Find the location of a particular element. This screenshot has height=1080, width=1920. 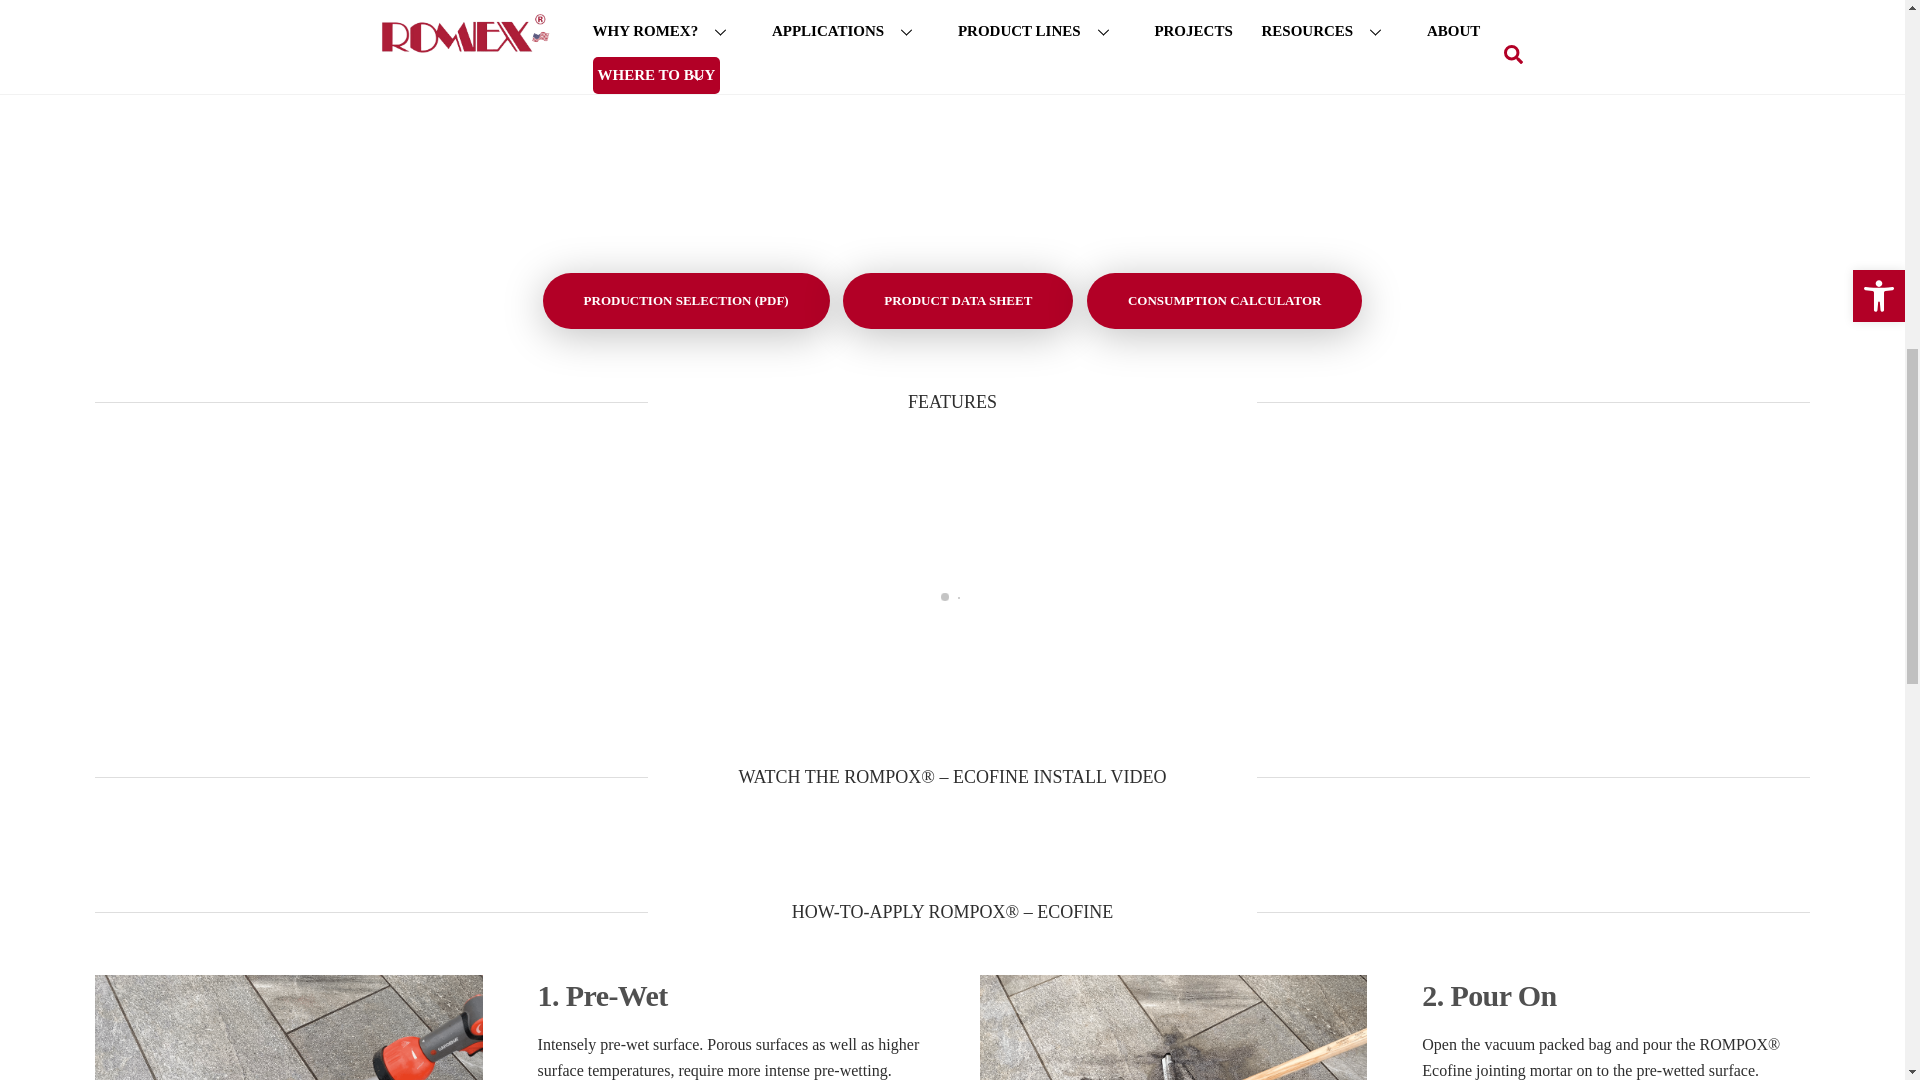

2 is located at coordinates (1173, 1028).